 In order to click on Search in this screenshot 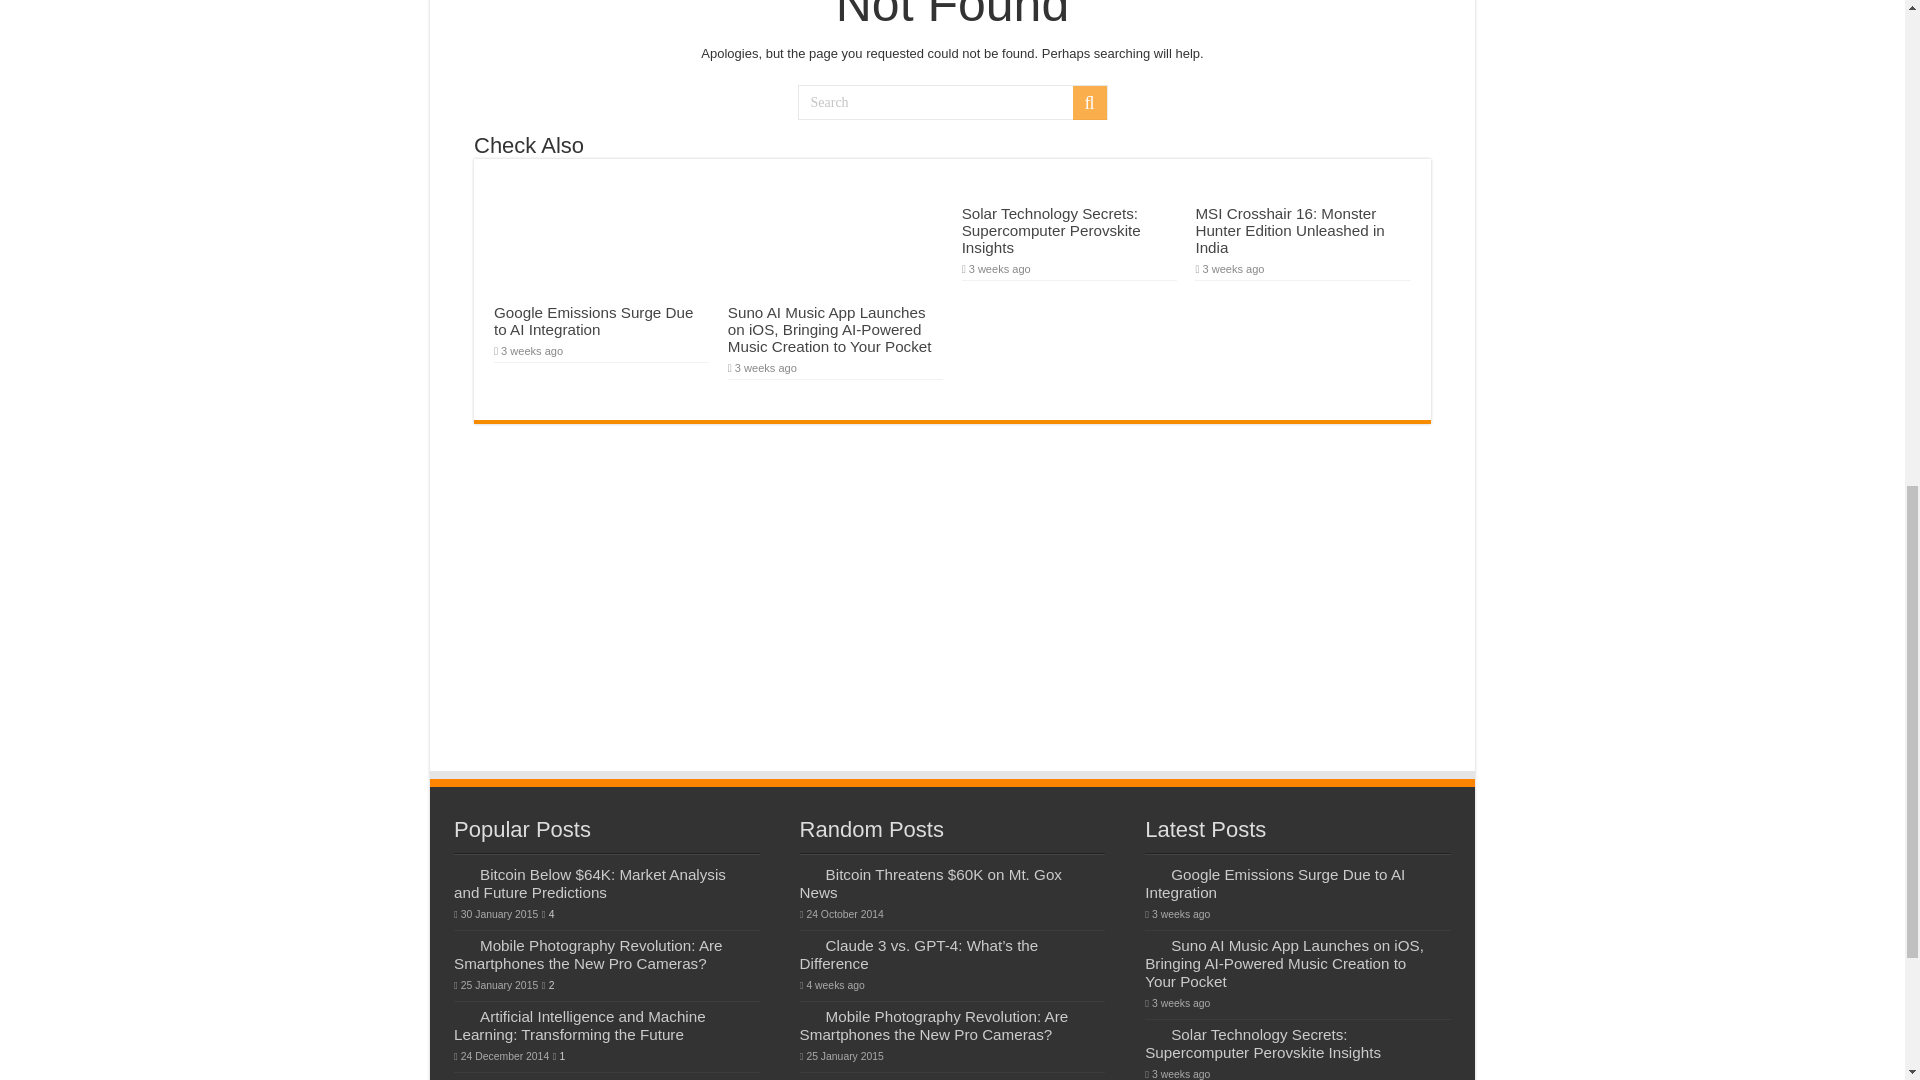, I will do `click(952, 102)`.